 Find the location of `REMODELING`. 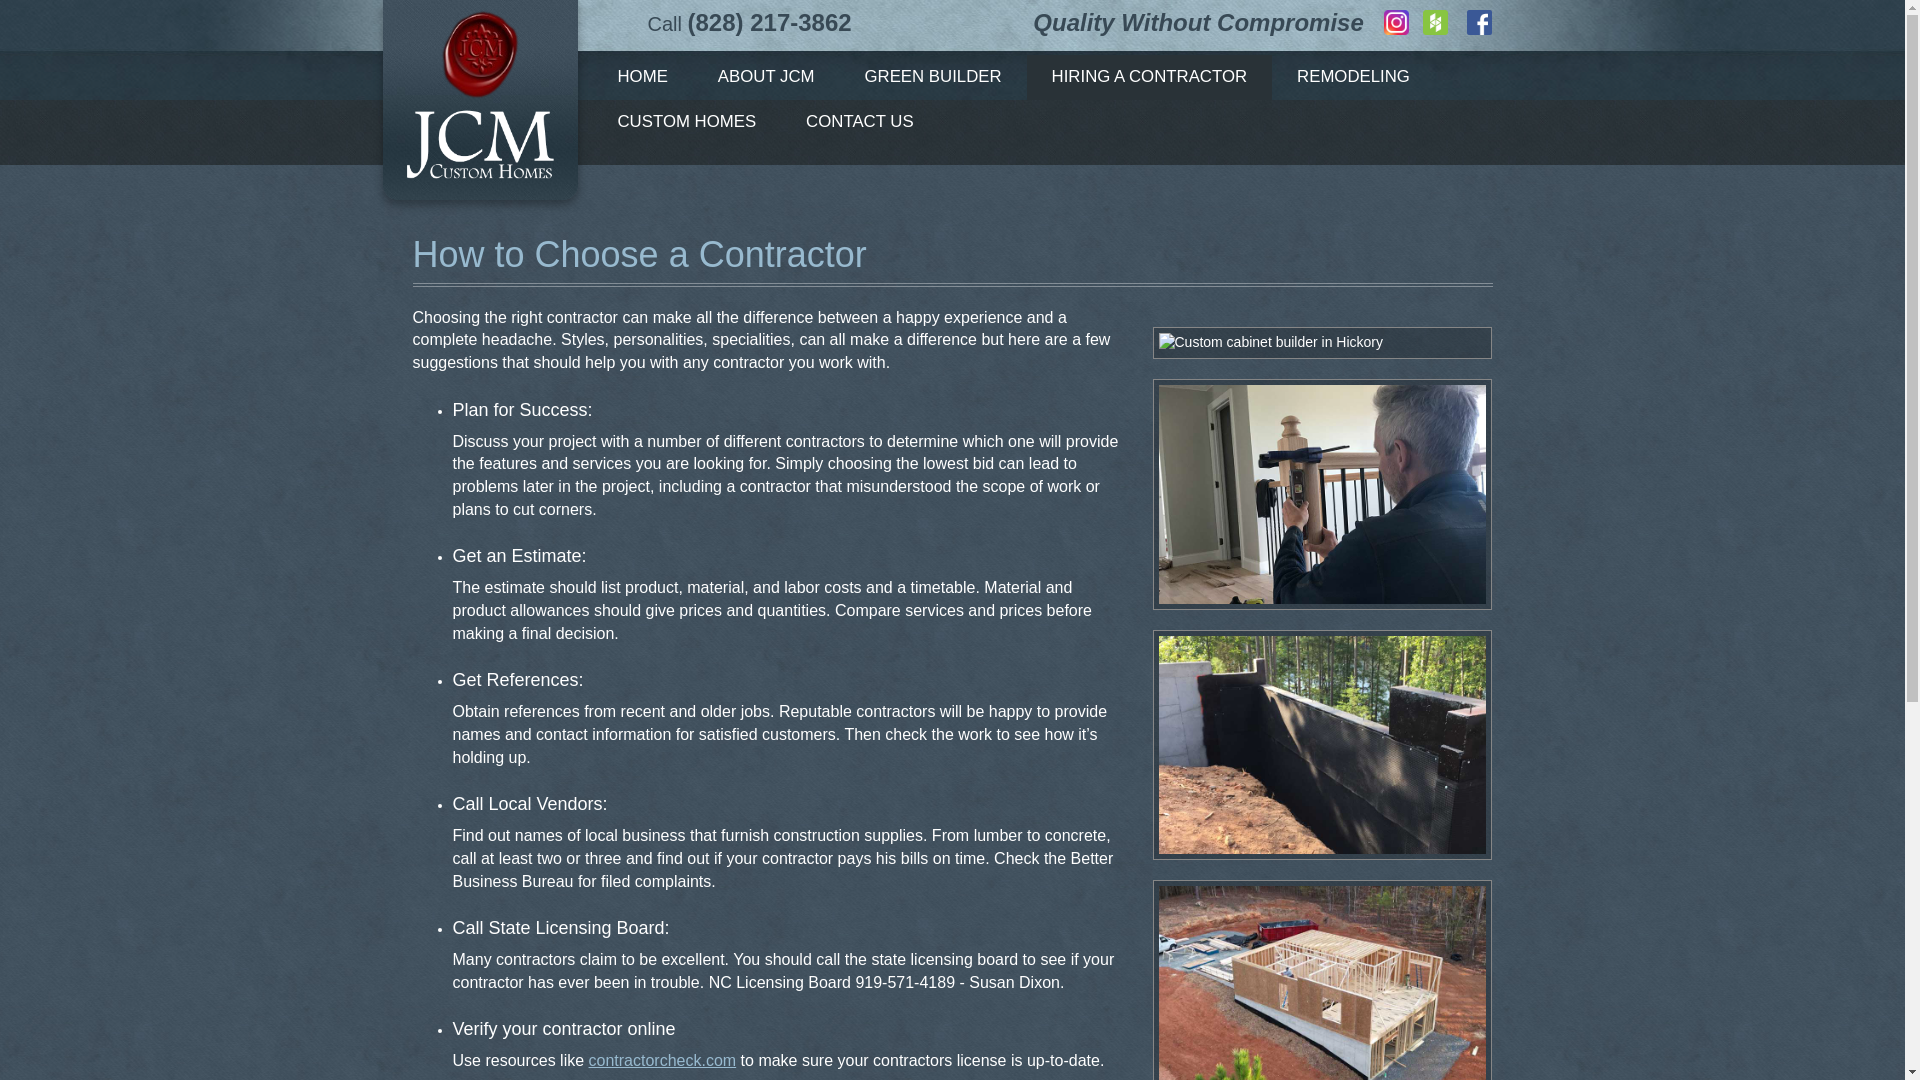

REMODELING is located at coordinates (1352, 78).